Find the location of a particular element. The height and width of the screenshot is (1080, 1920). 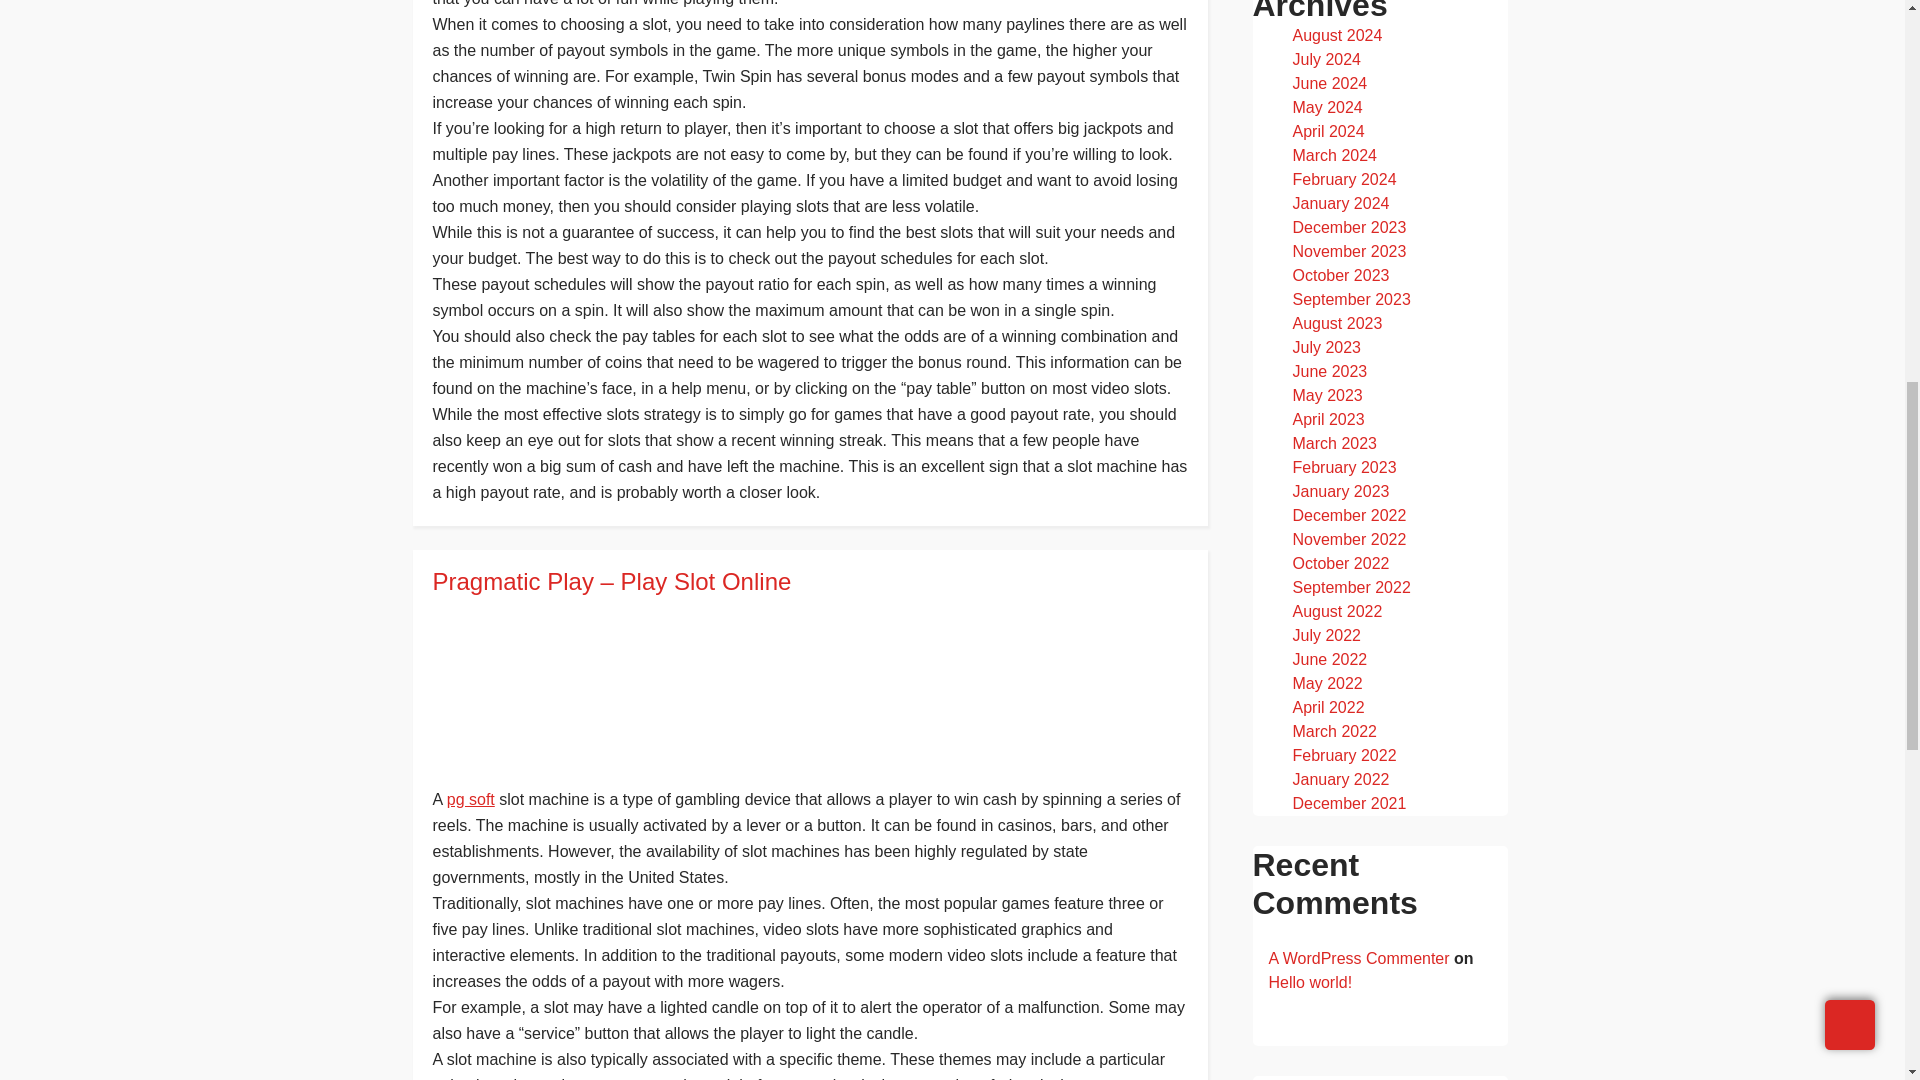

July 2024 is located at coordinates (1326, 59).